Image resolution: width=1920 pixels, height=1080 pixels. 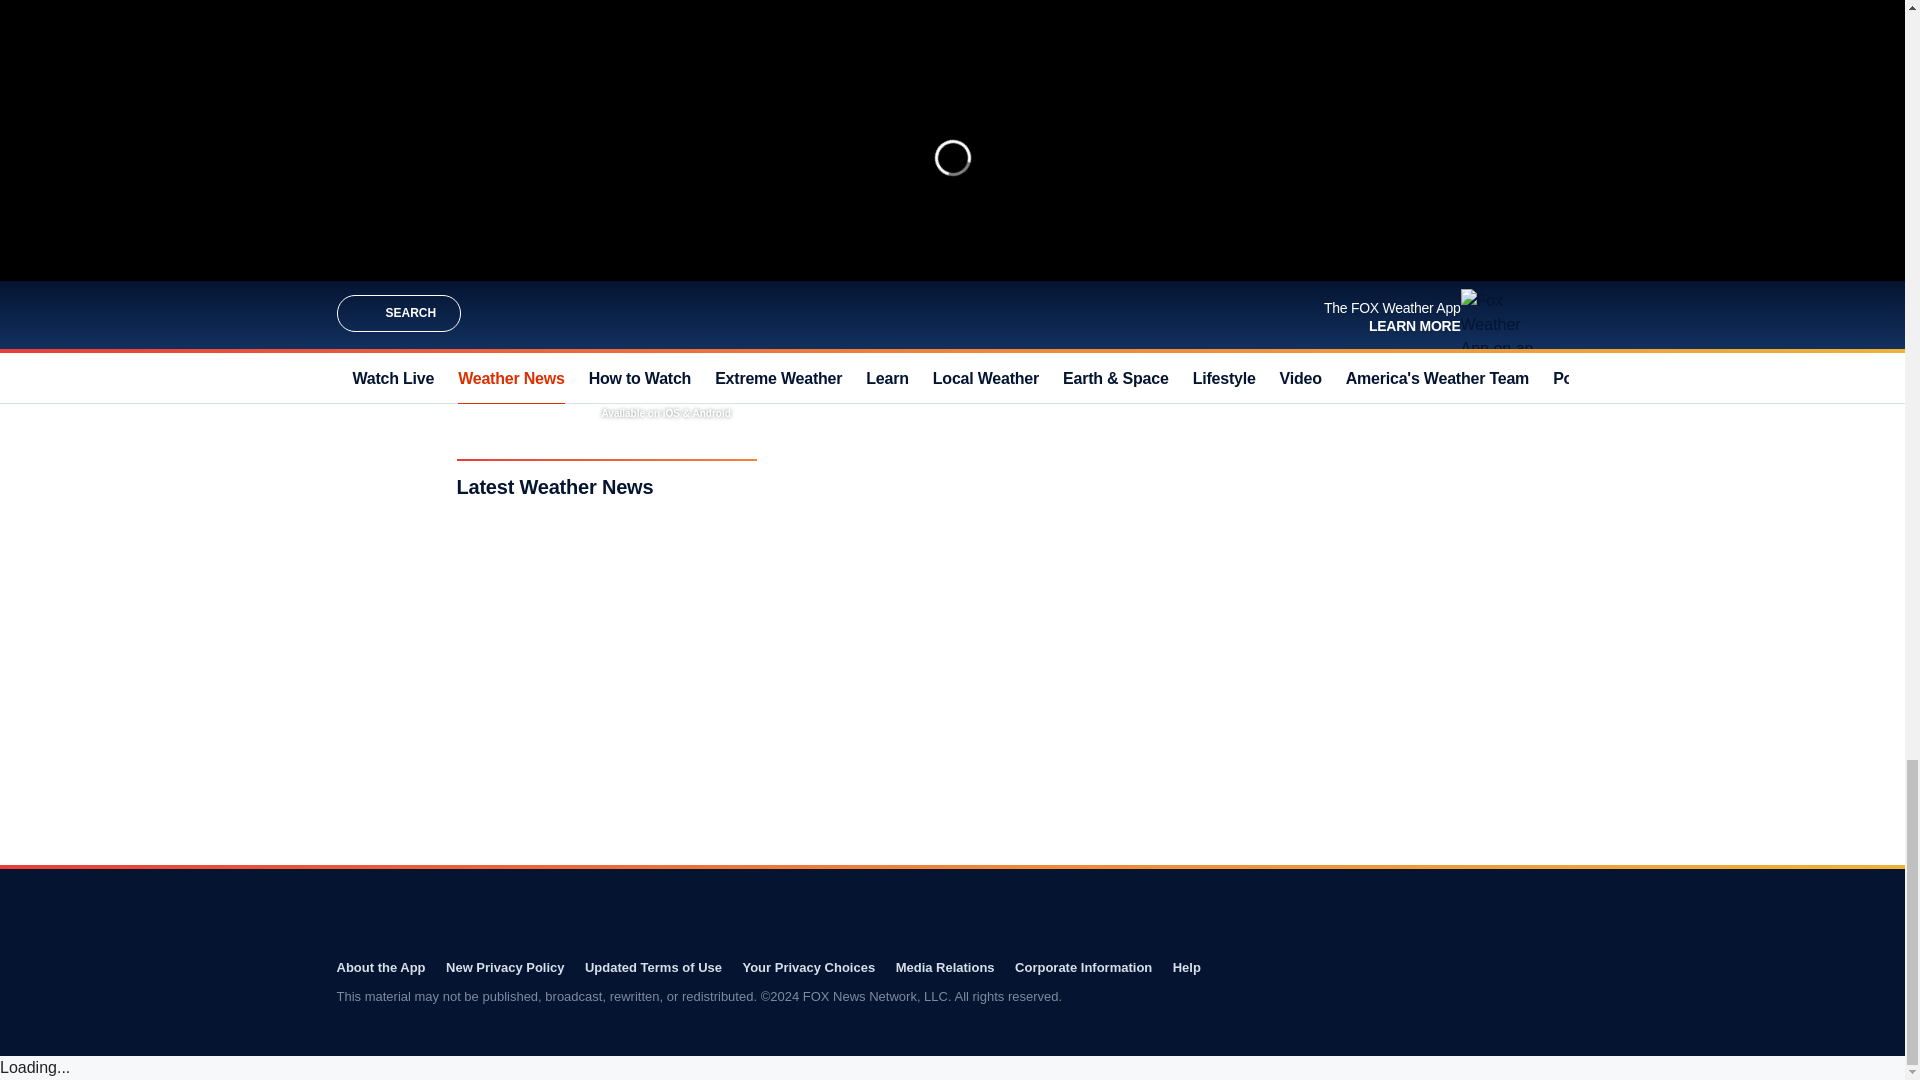 I want to click on About the App, so click(x=380, y=968).